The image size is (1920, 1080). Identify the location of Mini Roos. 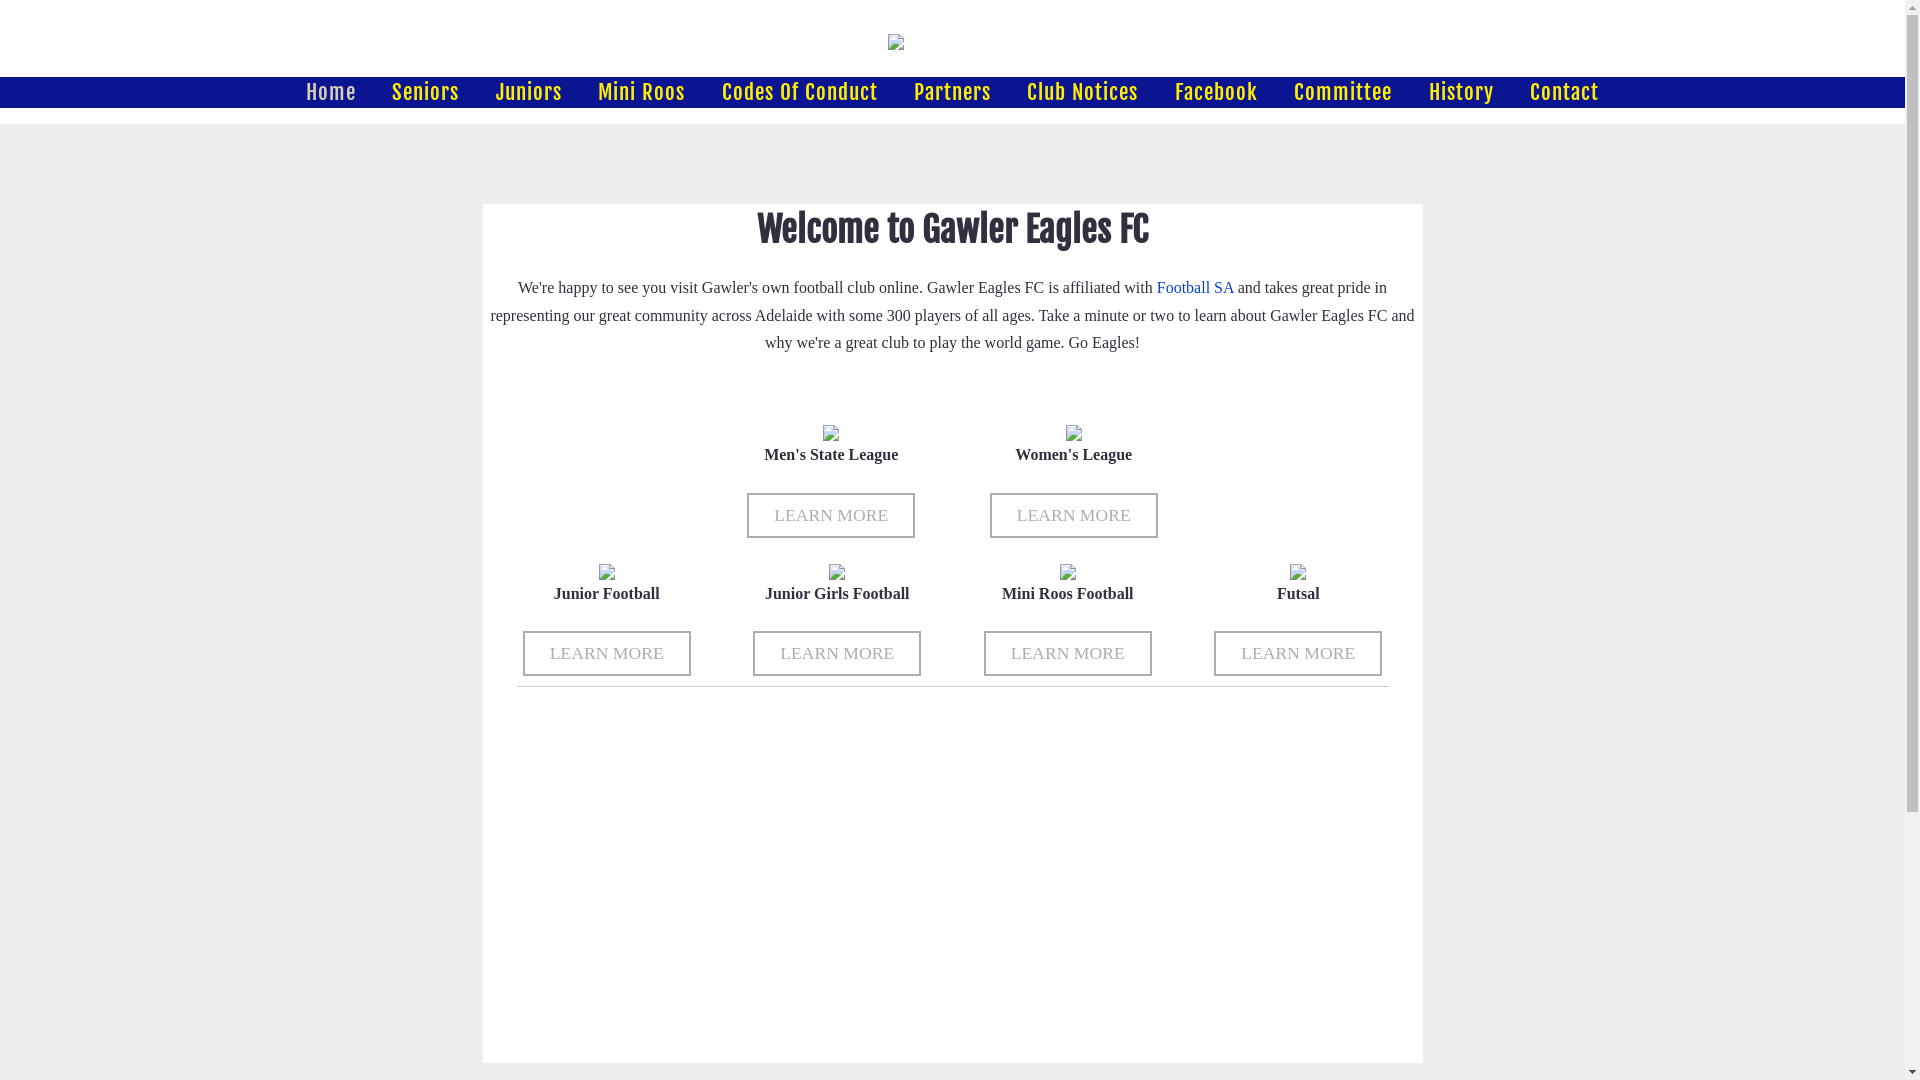
(642, 92).